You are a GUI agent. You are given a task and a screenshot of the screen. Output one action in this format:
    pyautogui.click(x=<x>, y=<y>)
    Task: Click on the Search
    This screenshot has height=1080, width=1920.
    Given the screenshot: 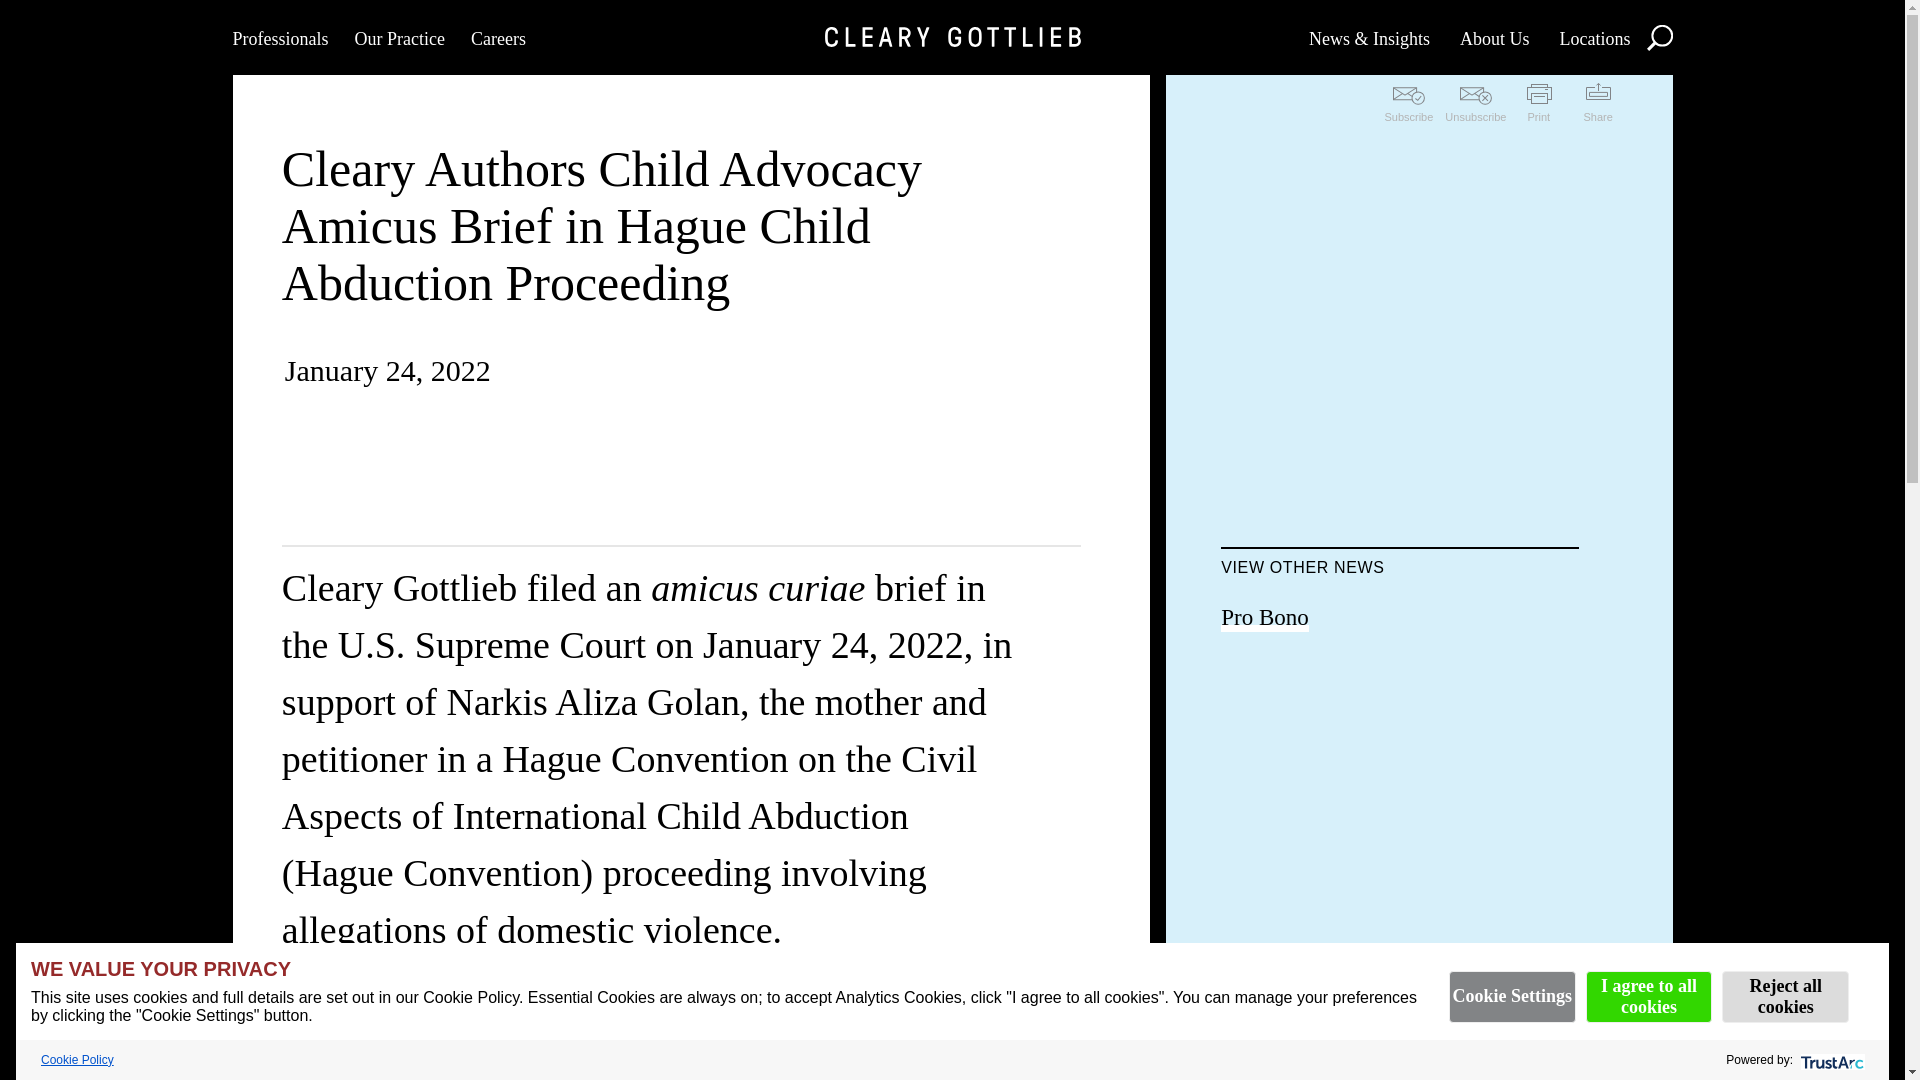 What is the action you would take?
    pyautogui.click(x=1658, y=36)
    